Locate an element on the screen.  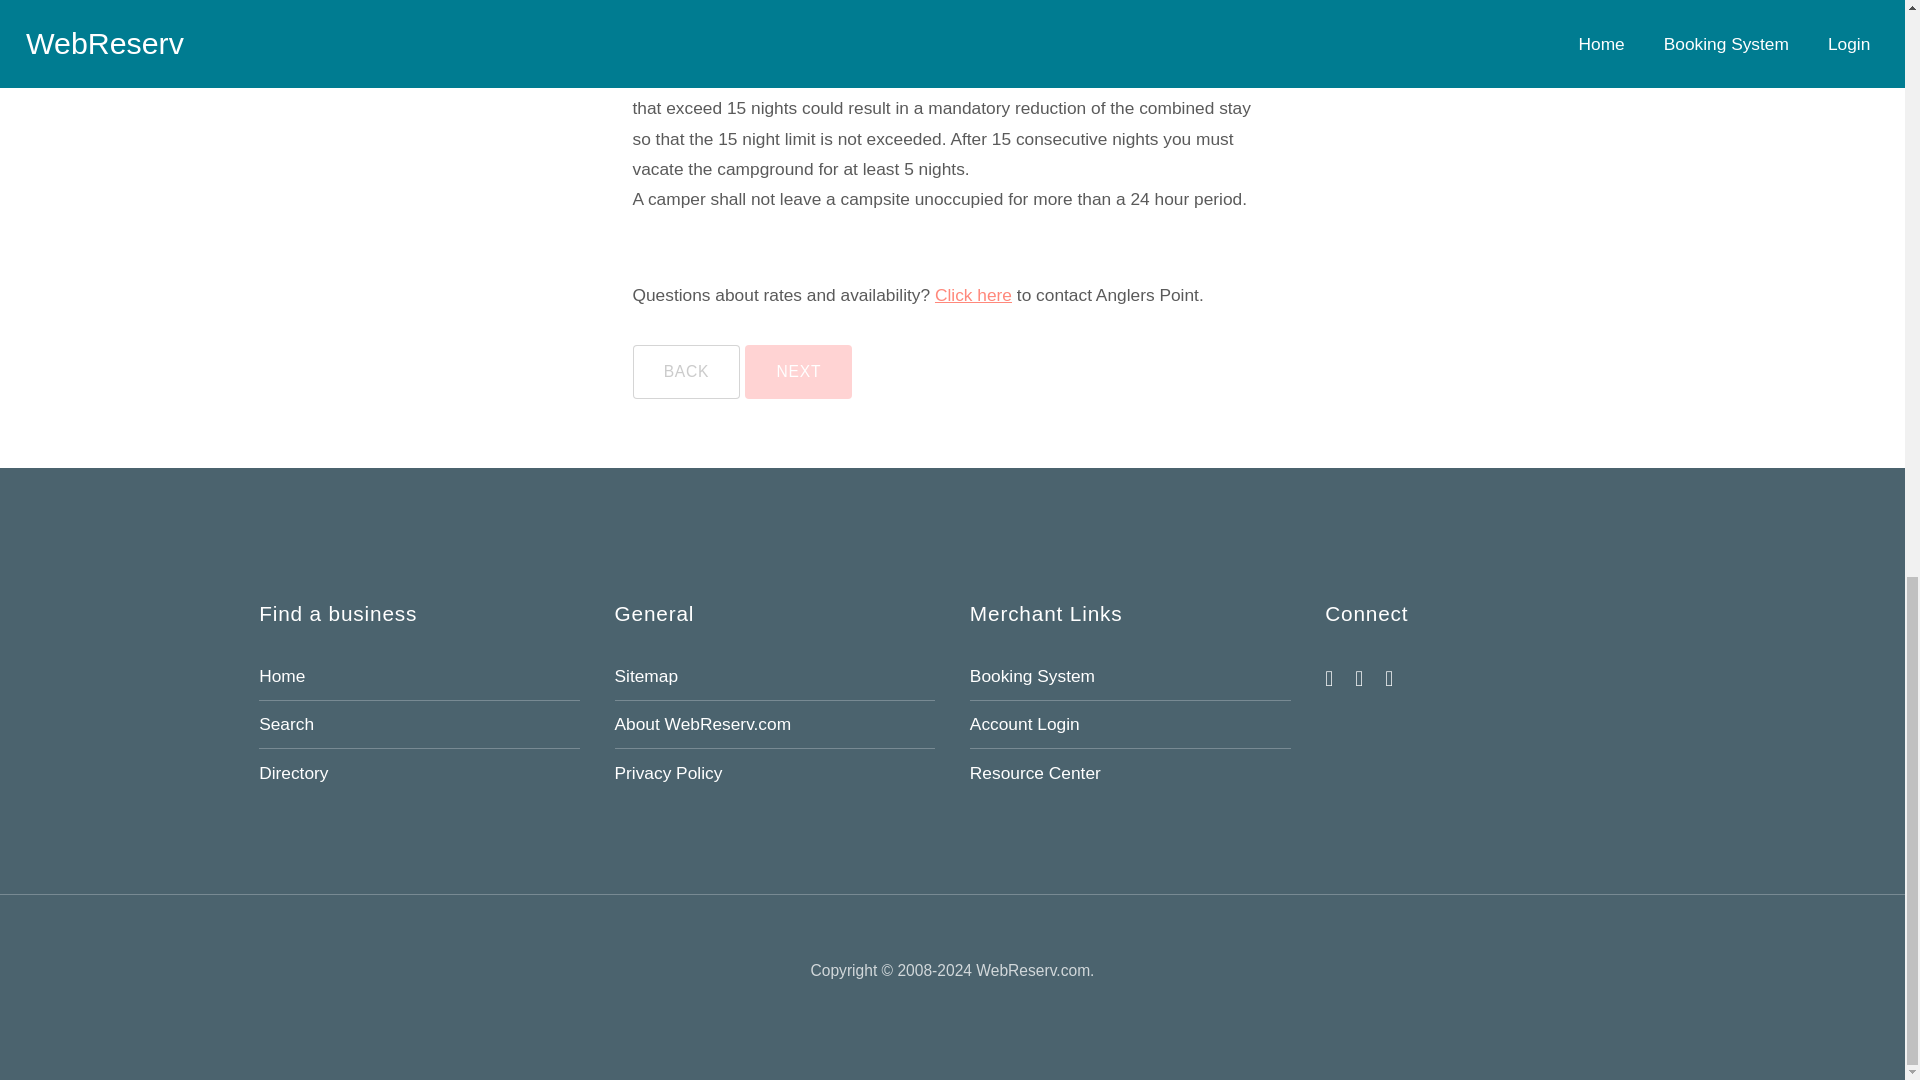
Next is located at coordinates (798, 372).